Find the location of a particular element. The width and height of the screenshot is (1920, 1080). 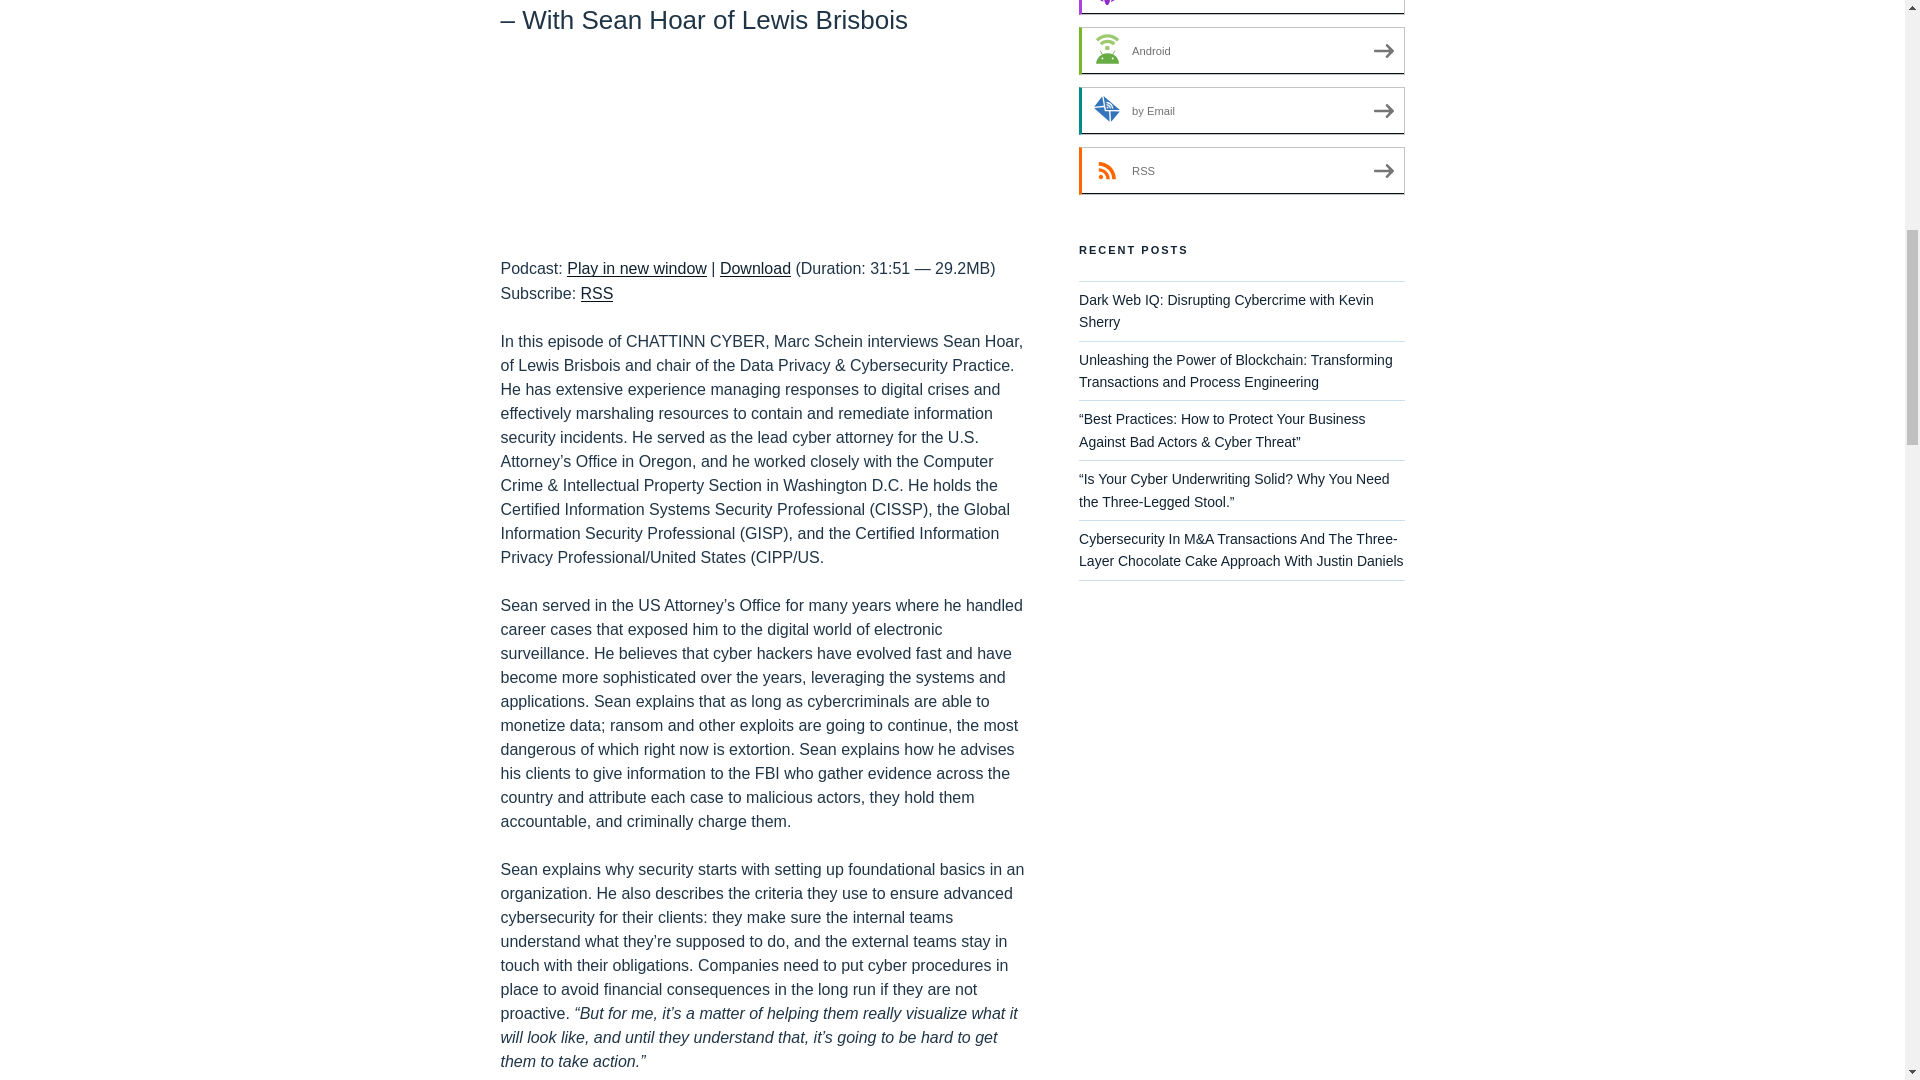

by Email is located at coordinates (1241, 111).